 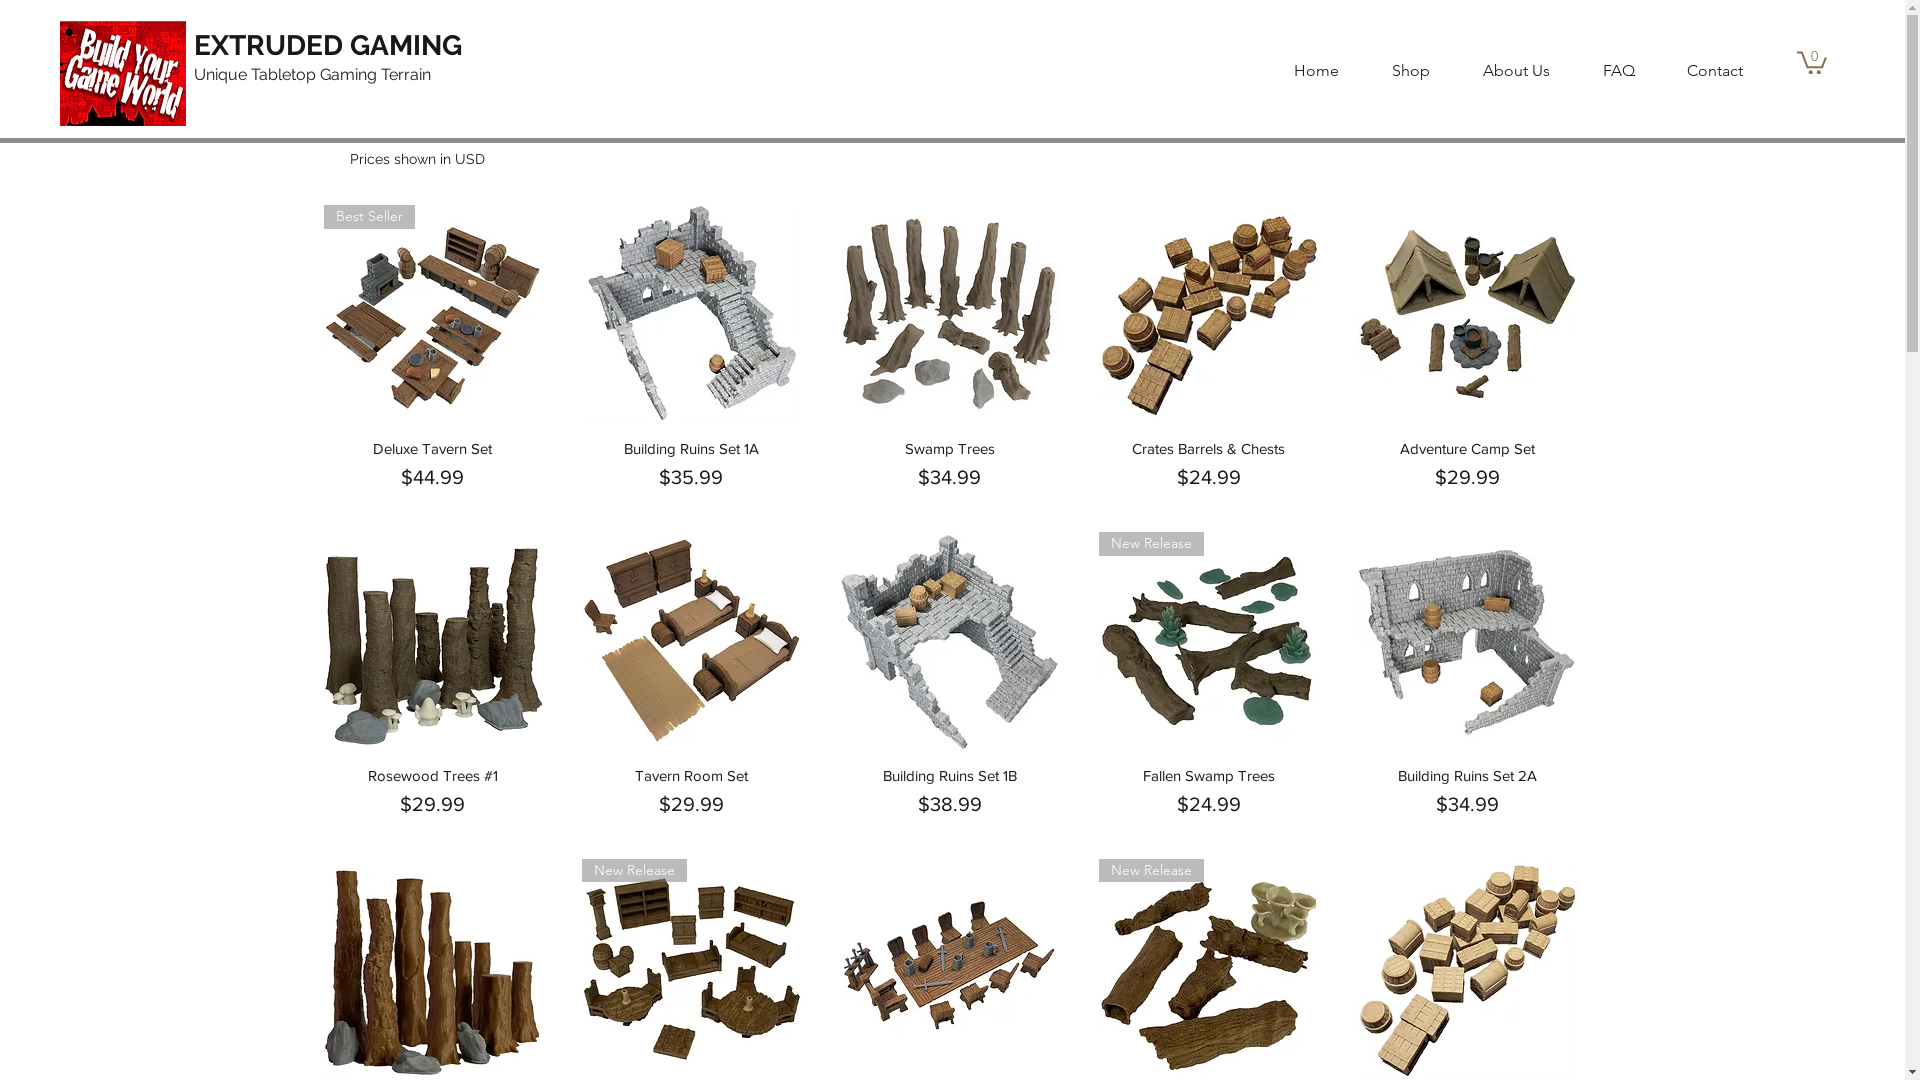 I want to click on New Release, so click(x=1208, y=968).